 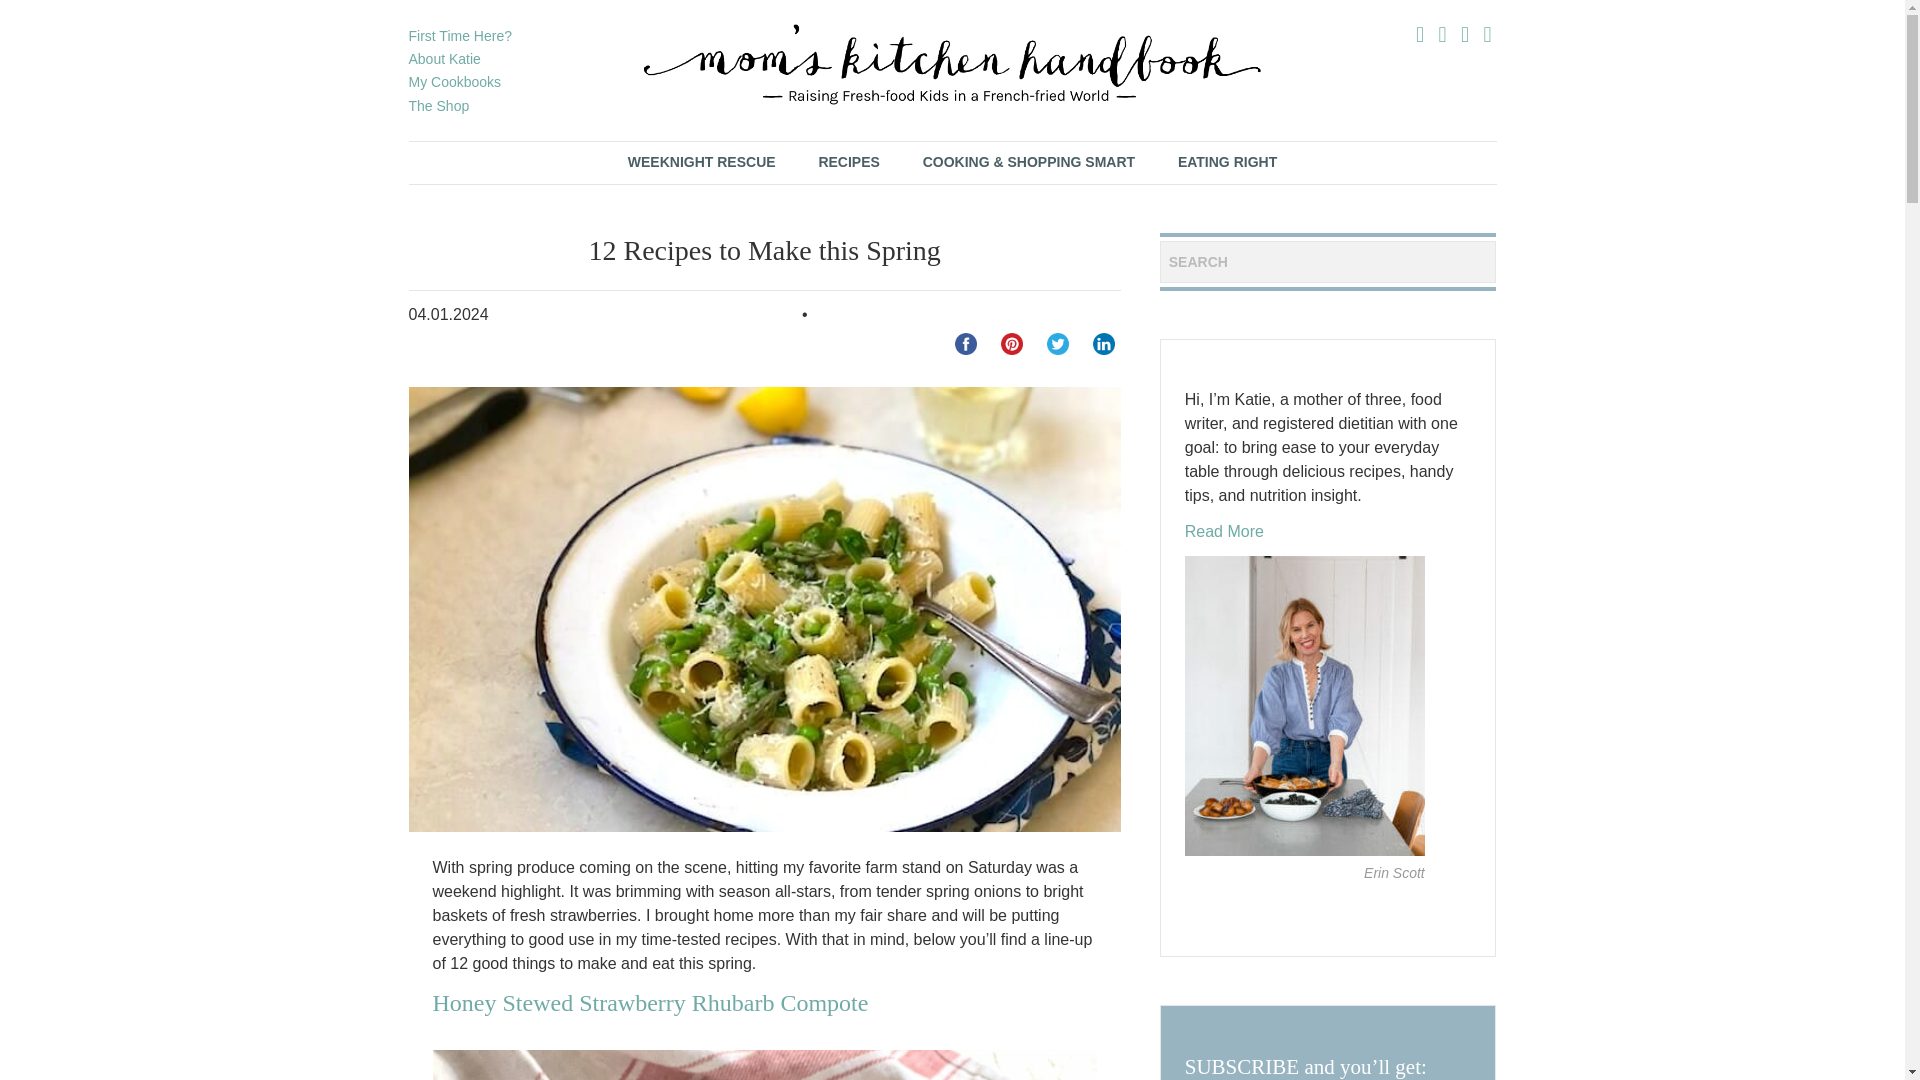 What do you see at coordinates (650, 1003) in the screenshot?
I see `Honey Stewed Strawberry Rhubarb Compote` at bounding box center [650, 1003].